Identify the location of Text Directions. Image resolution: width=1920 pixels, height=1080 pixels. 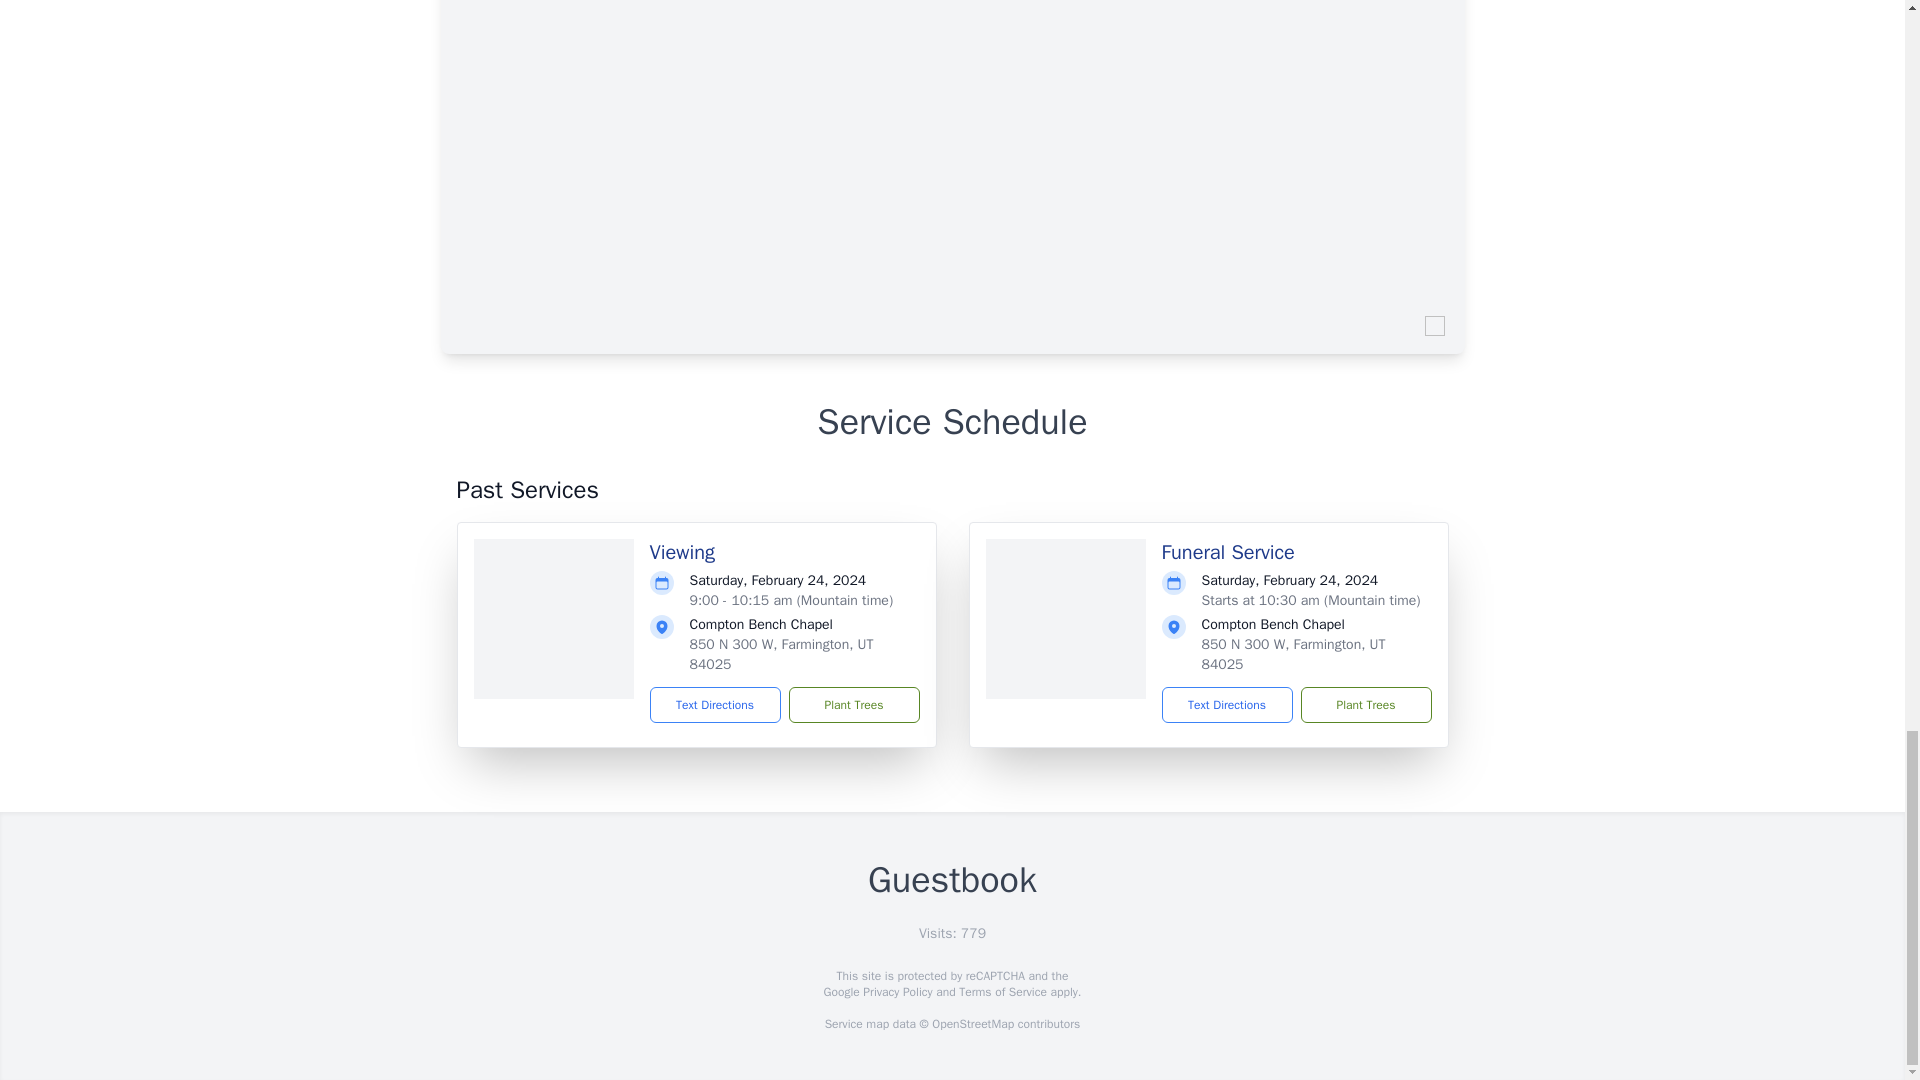
(716, 704).